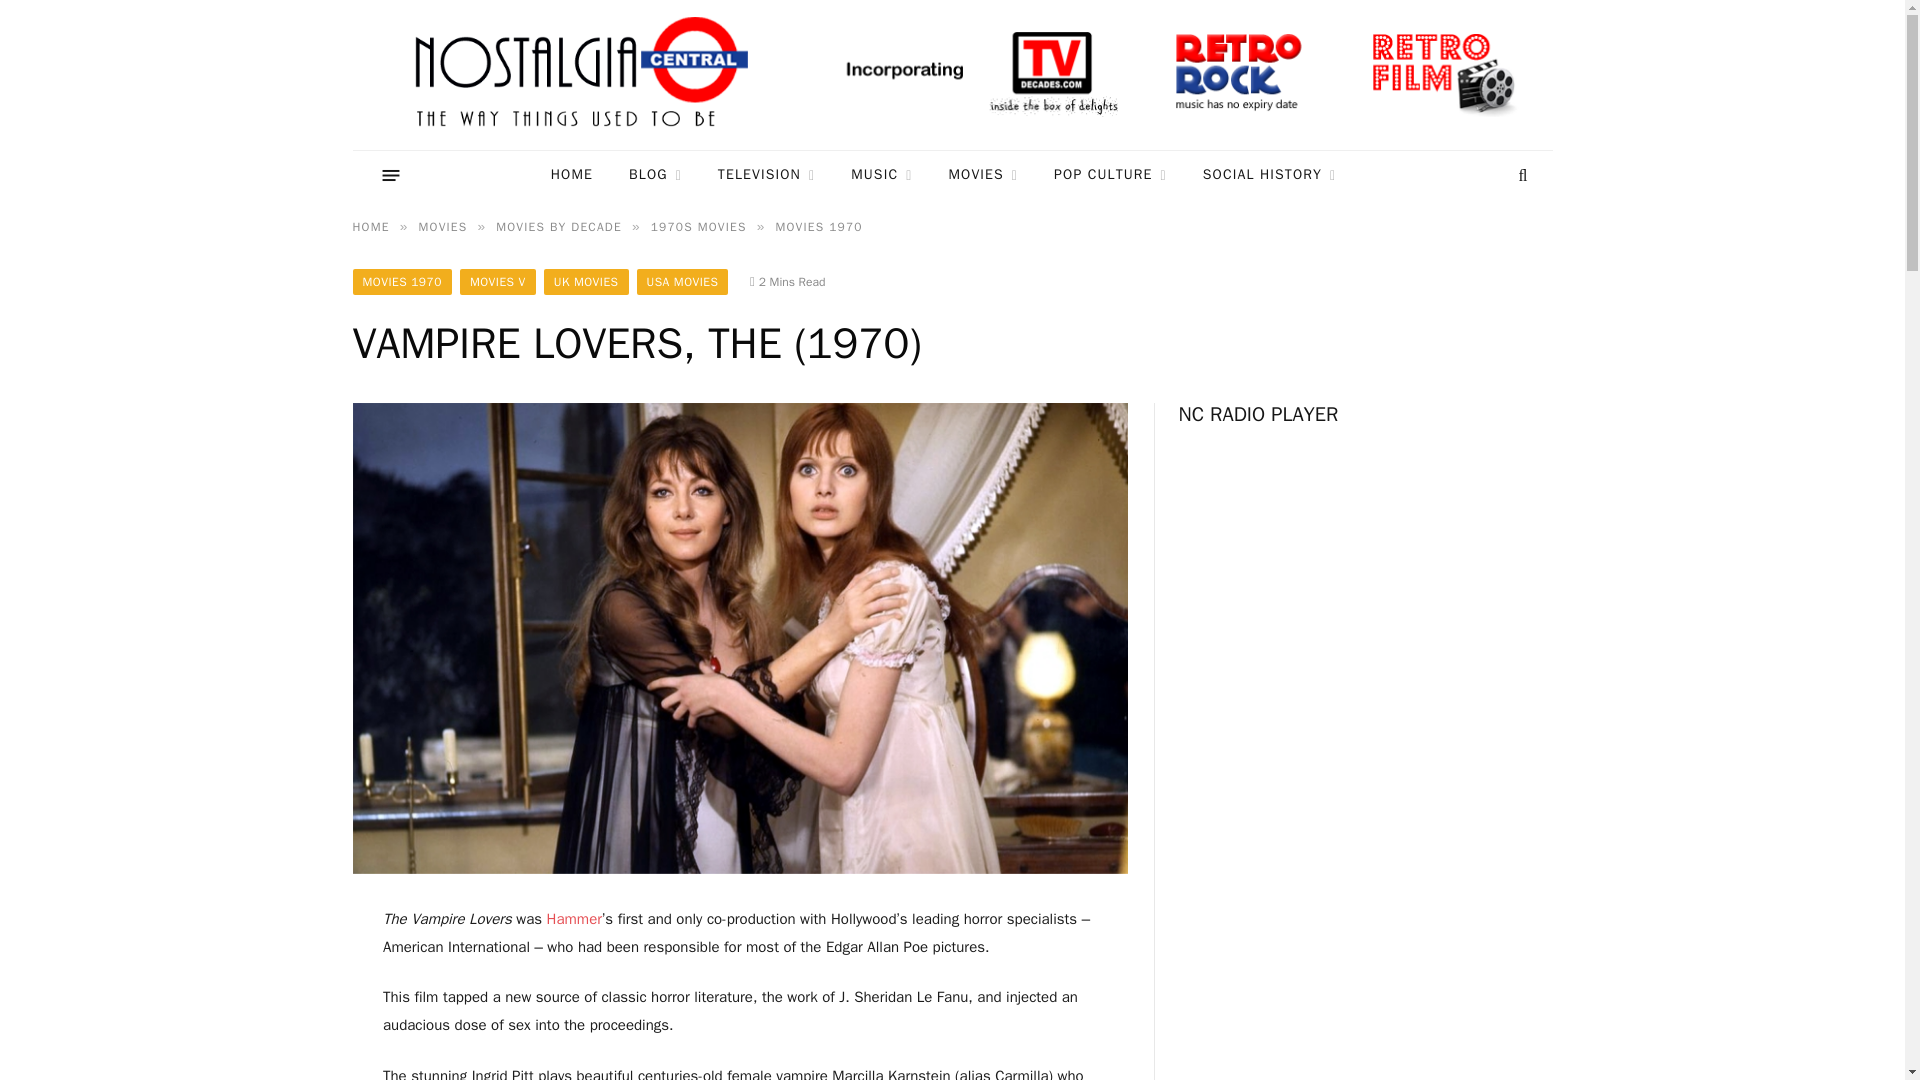  I want to click on BLOG, so click(655, 175).